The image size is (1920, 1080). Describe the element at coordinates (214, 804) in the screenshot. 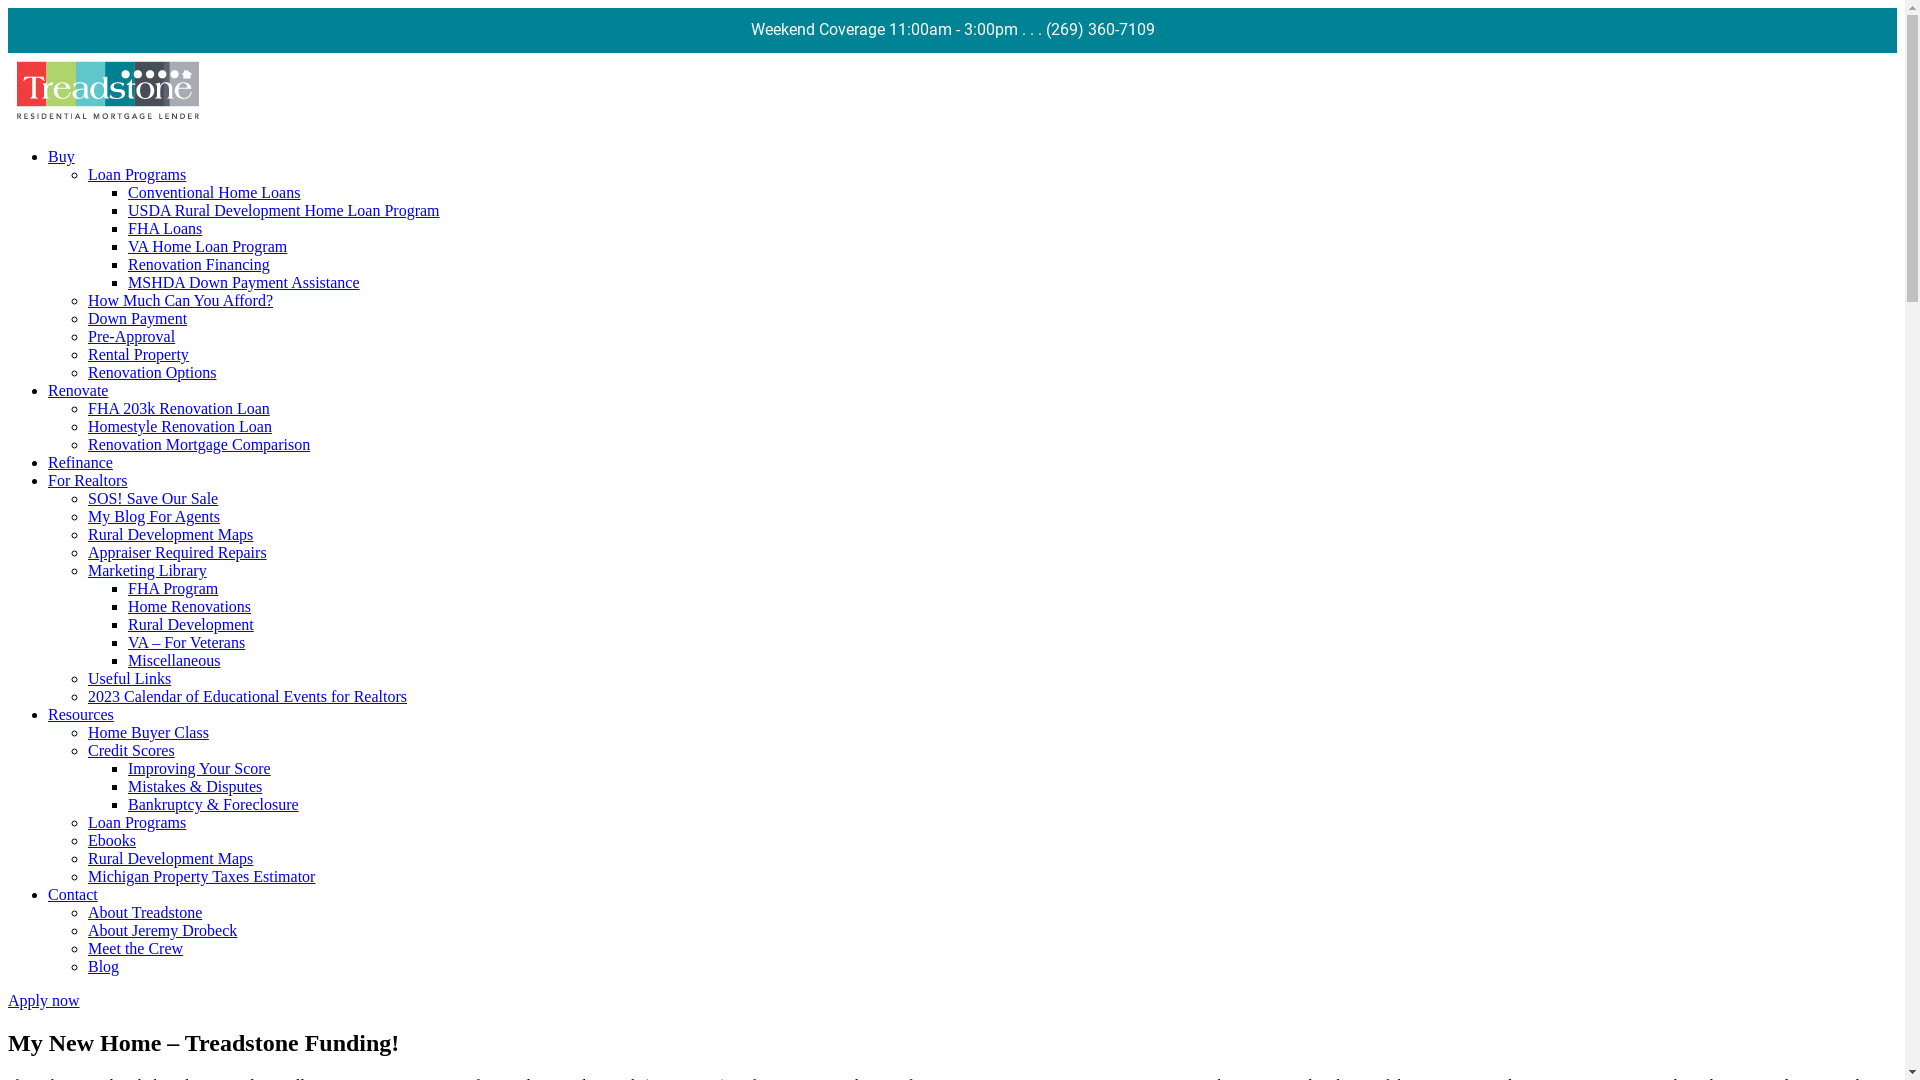

I see `Bankruptcy & Foreclosure` at that location.